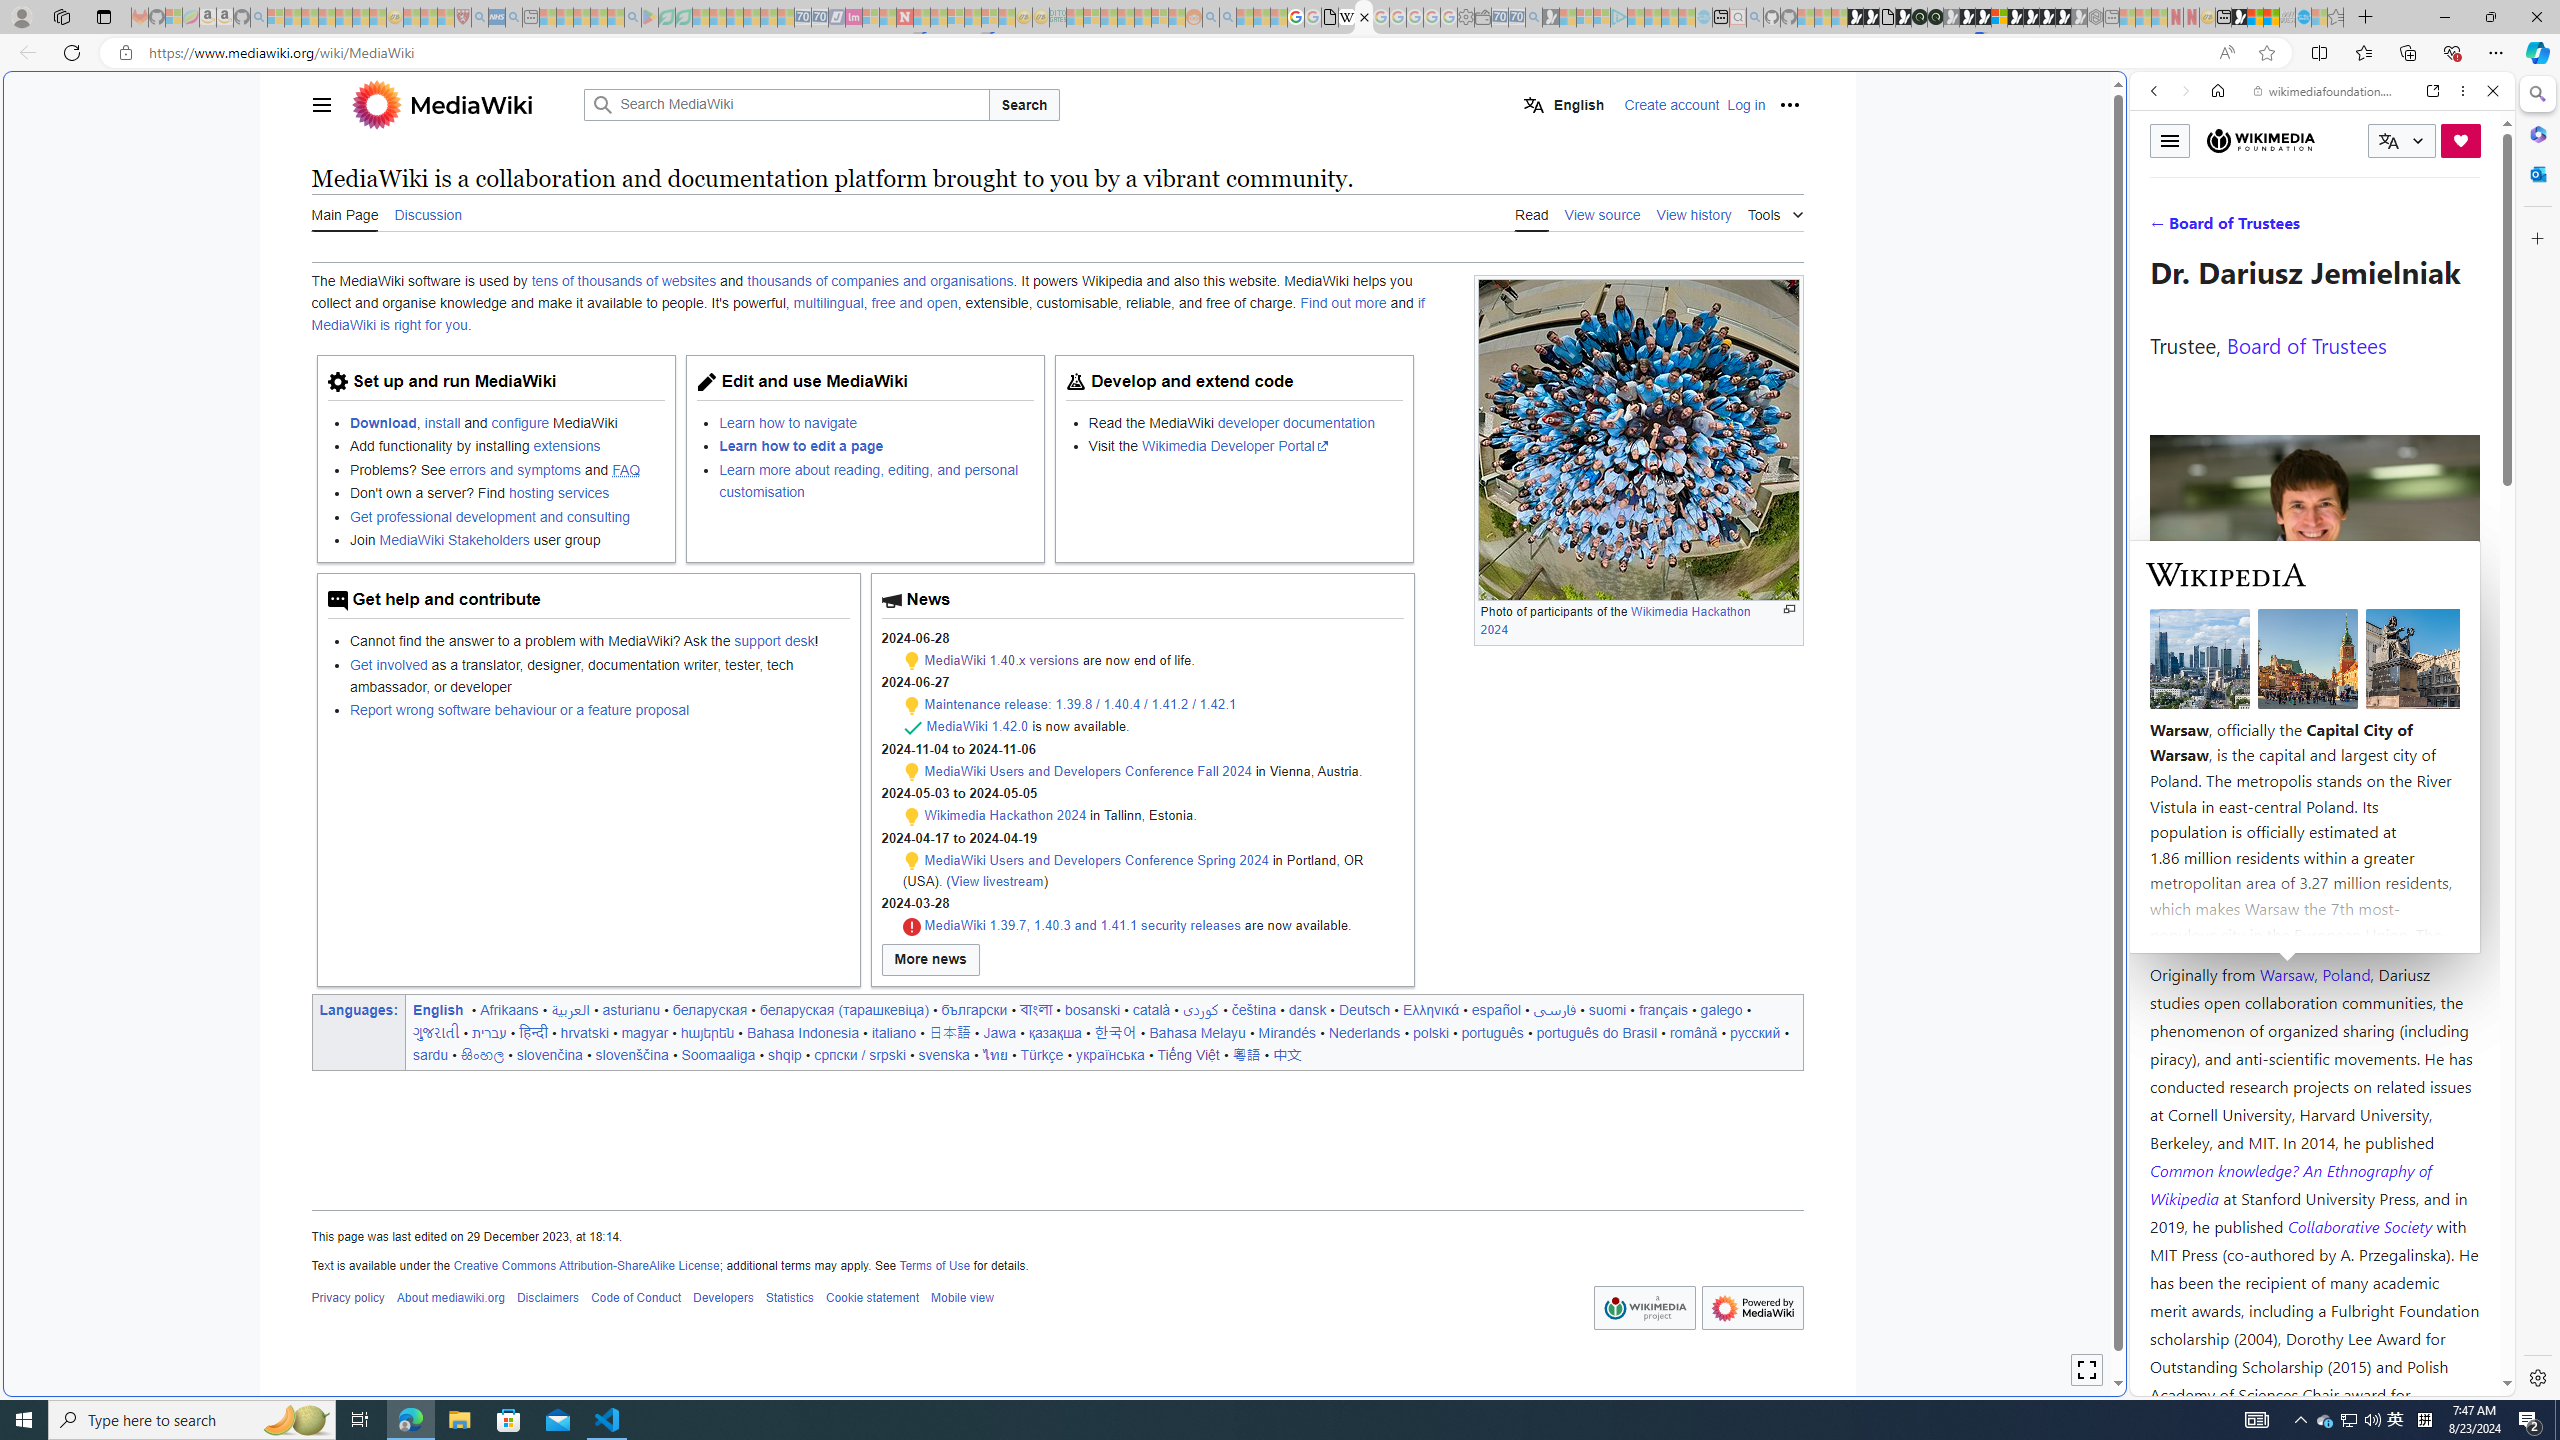  Describe the element at coordinates (1092, 1009) in the screenshot. I see `bosanski` at that location.